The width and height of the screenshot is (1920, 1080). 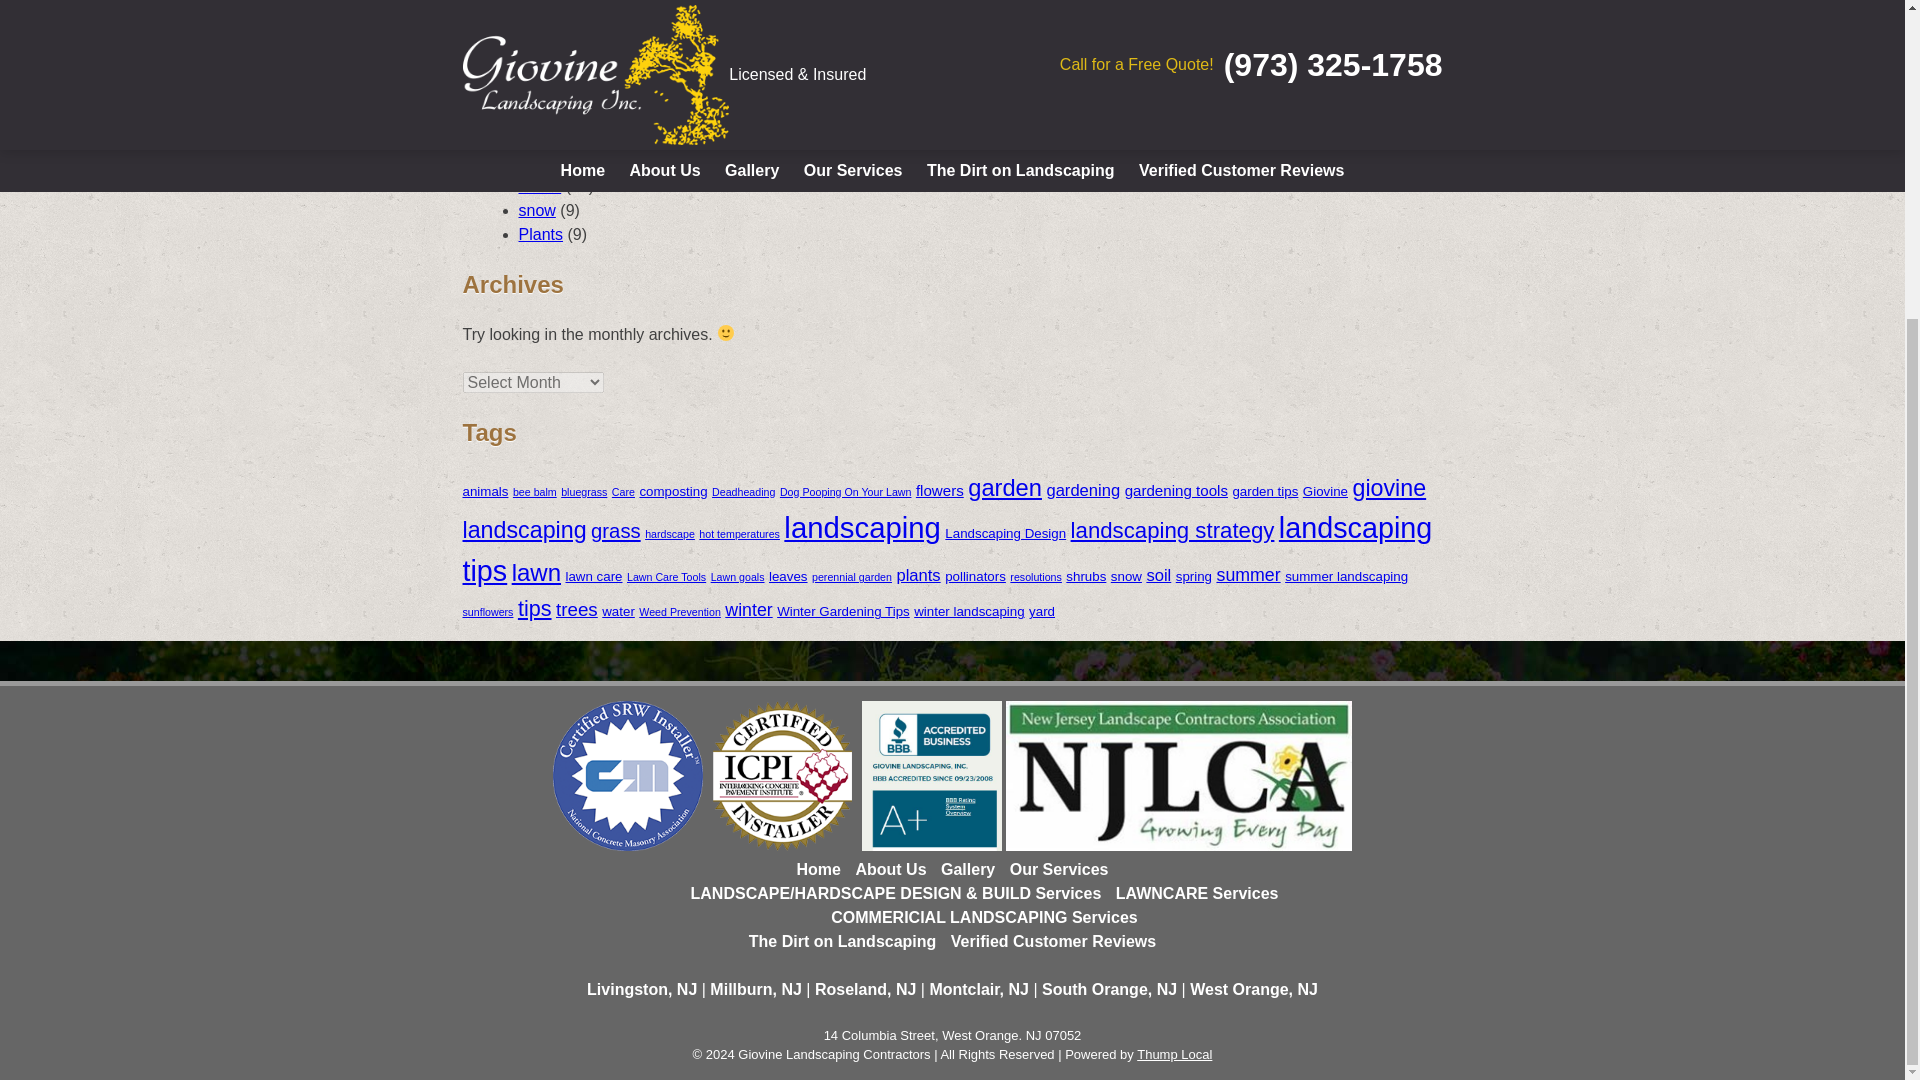 What do you see at coordinates (539, 186) in the screenshot?
I see `winter` at bounding box center [539, 186].